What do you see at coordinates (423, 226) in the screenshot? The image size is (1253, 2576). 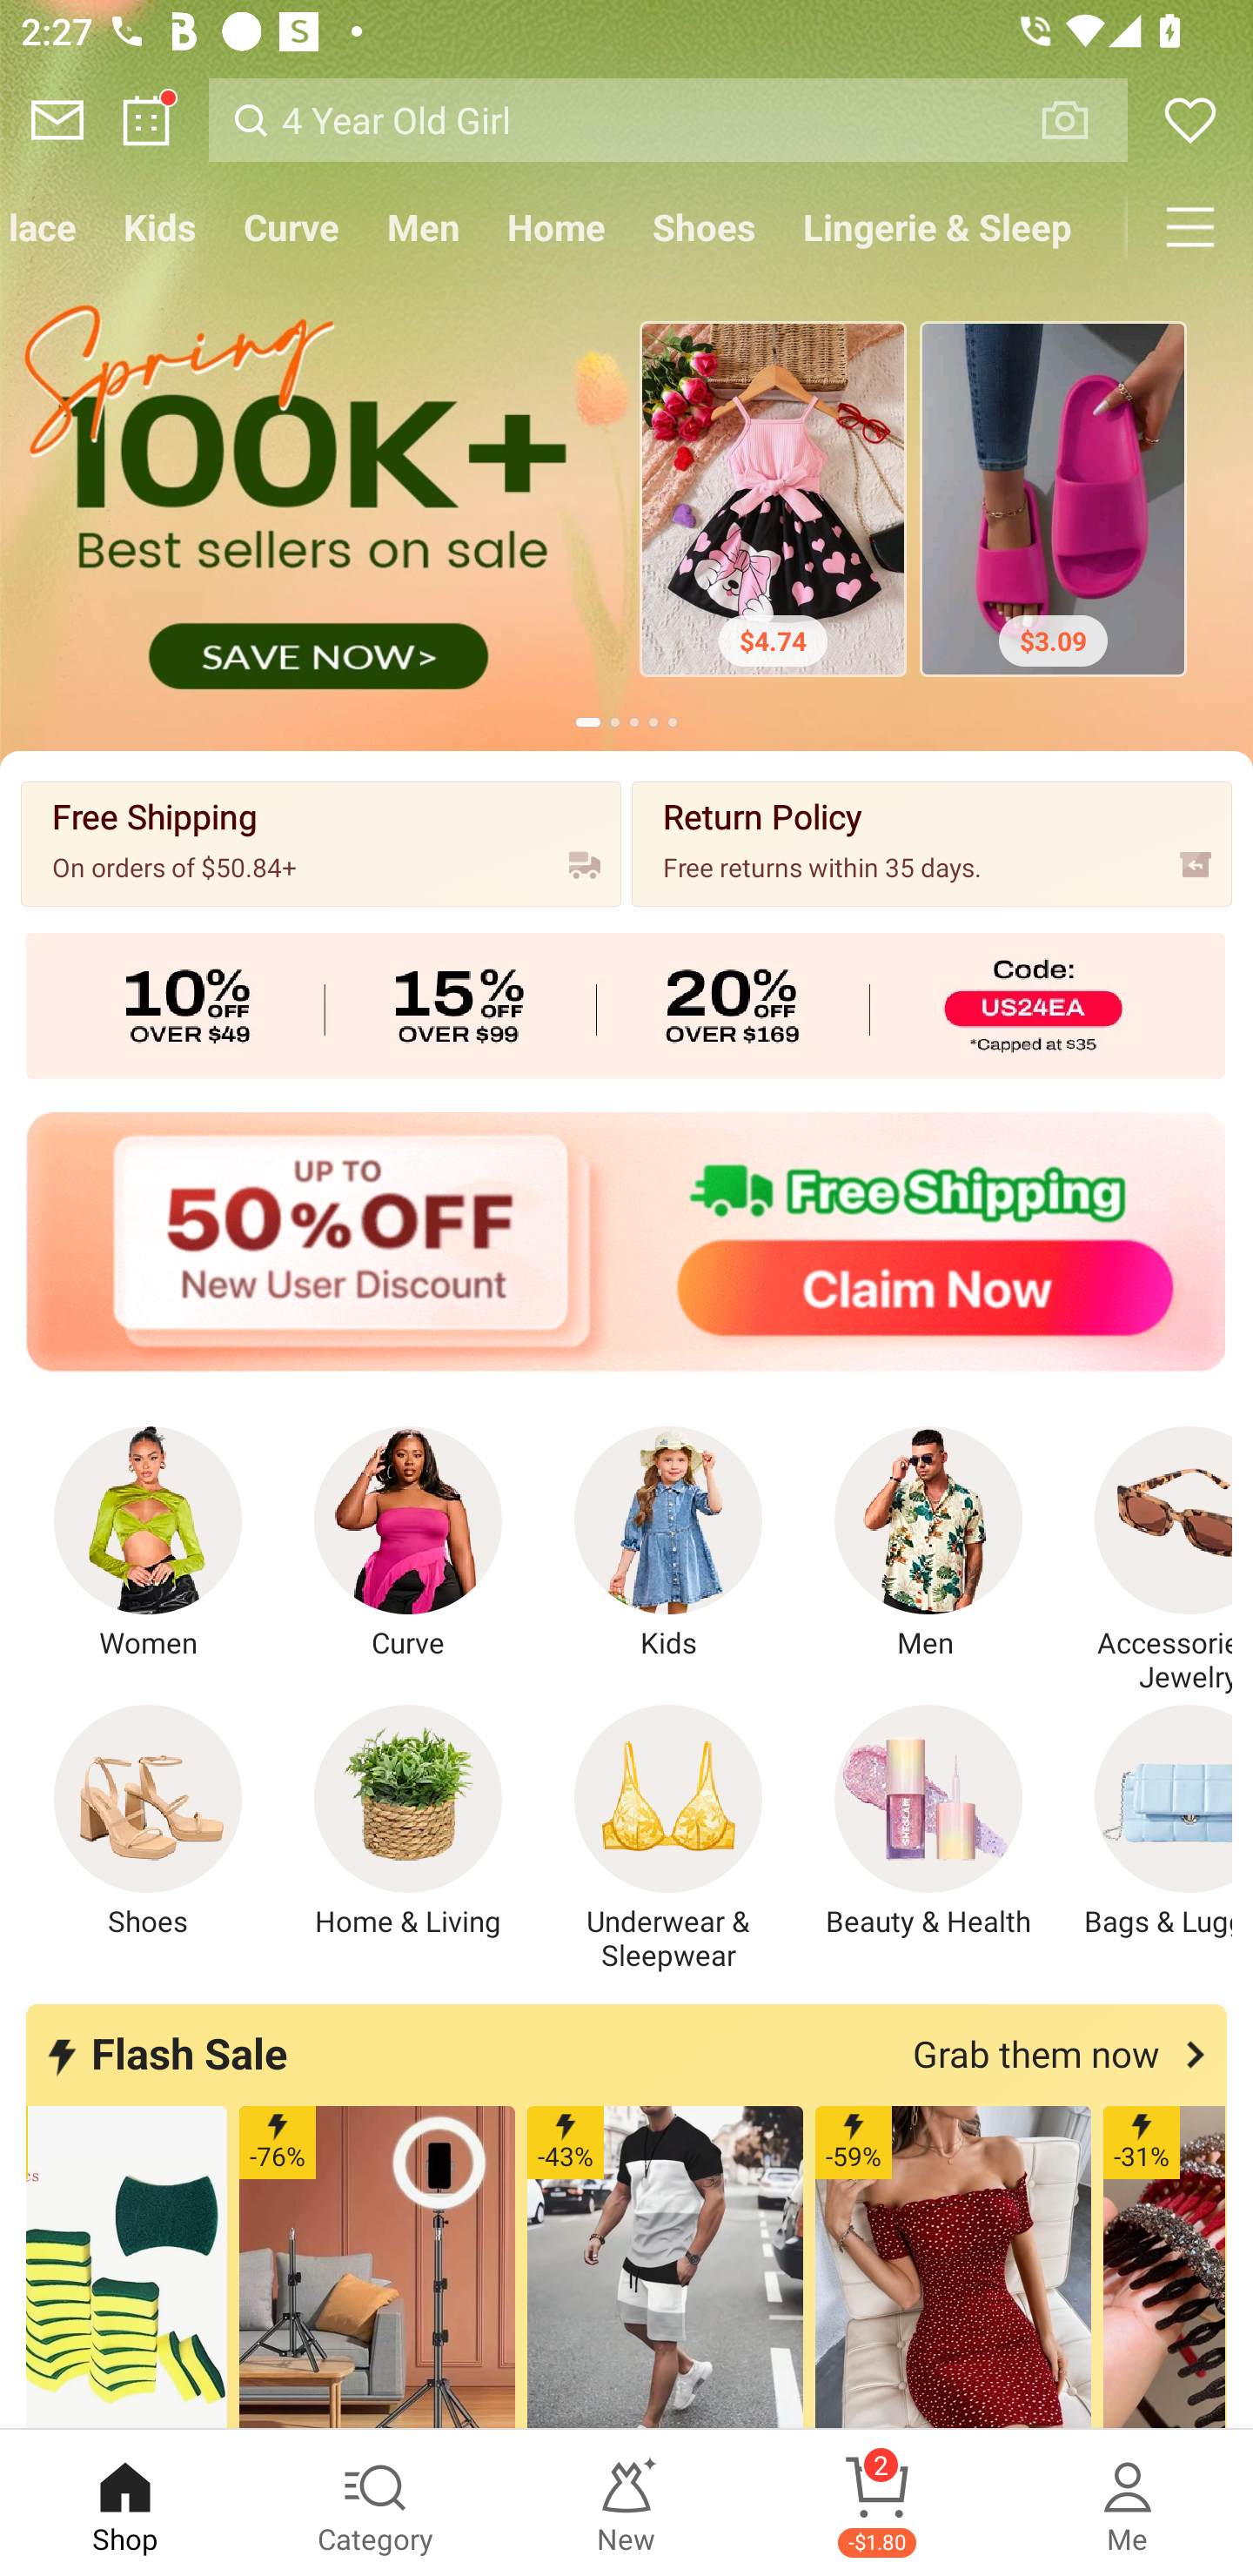 I see `Men` at bounding box center [423, 226].